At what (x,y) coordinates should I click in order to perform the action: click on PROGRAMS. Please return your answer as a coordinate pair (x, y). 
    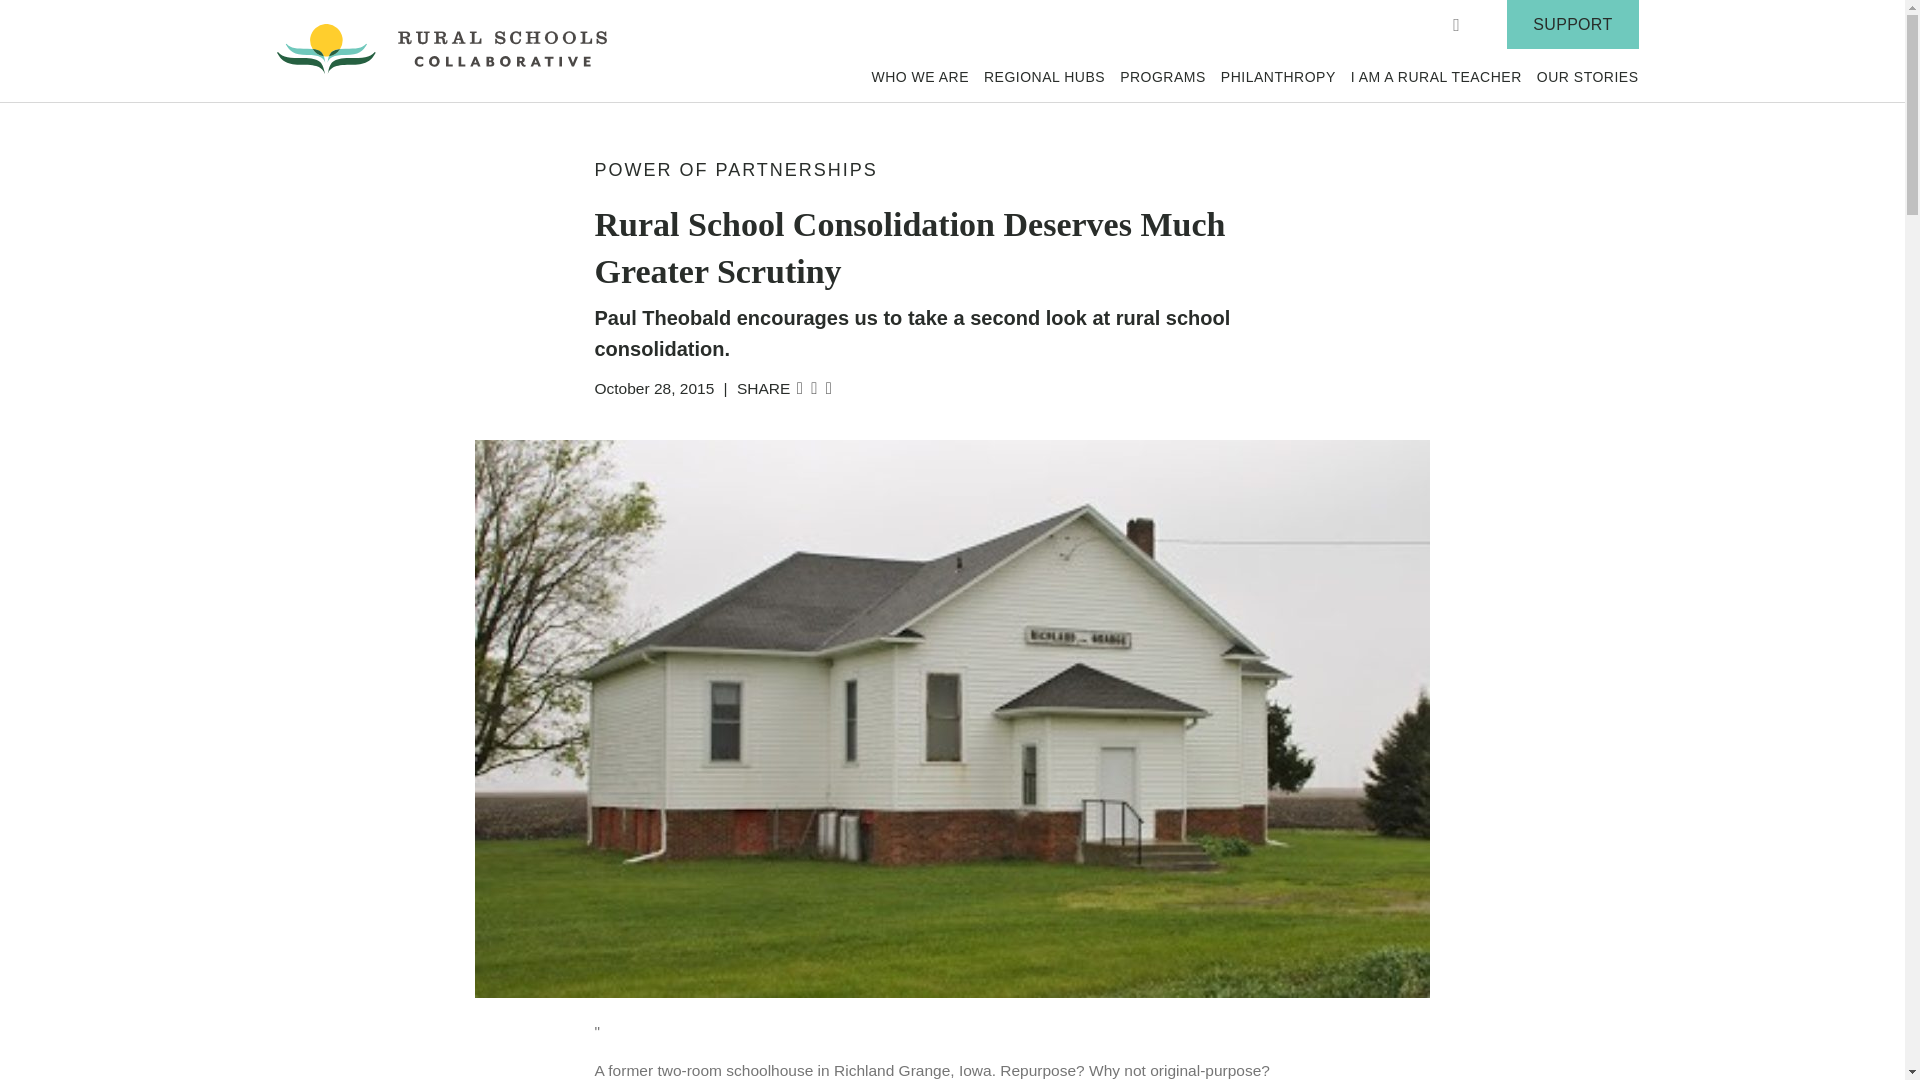
    Looking at the image, I should click on (1162, 77).